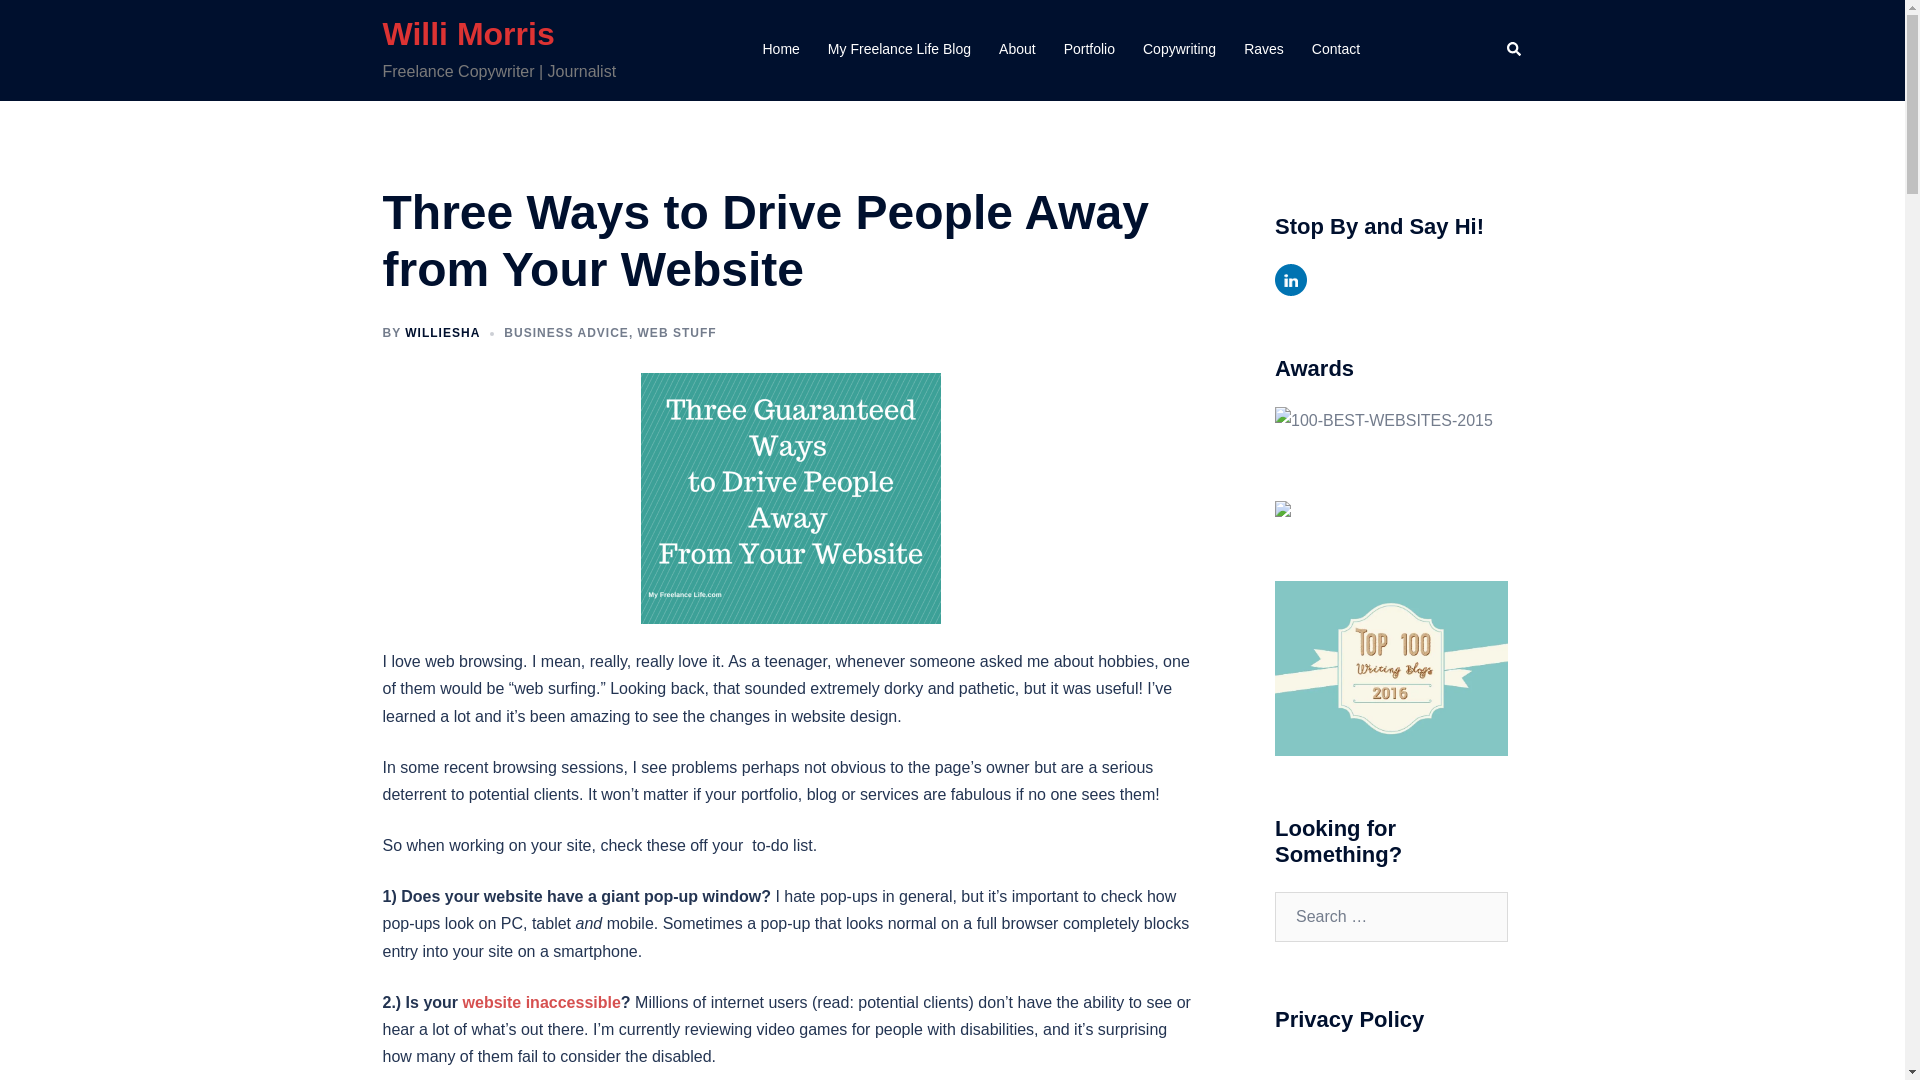  Describe the element at coordinates (442, 333) in the screenshot. I see `WILLIESHA` at that location.